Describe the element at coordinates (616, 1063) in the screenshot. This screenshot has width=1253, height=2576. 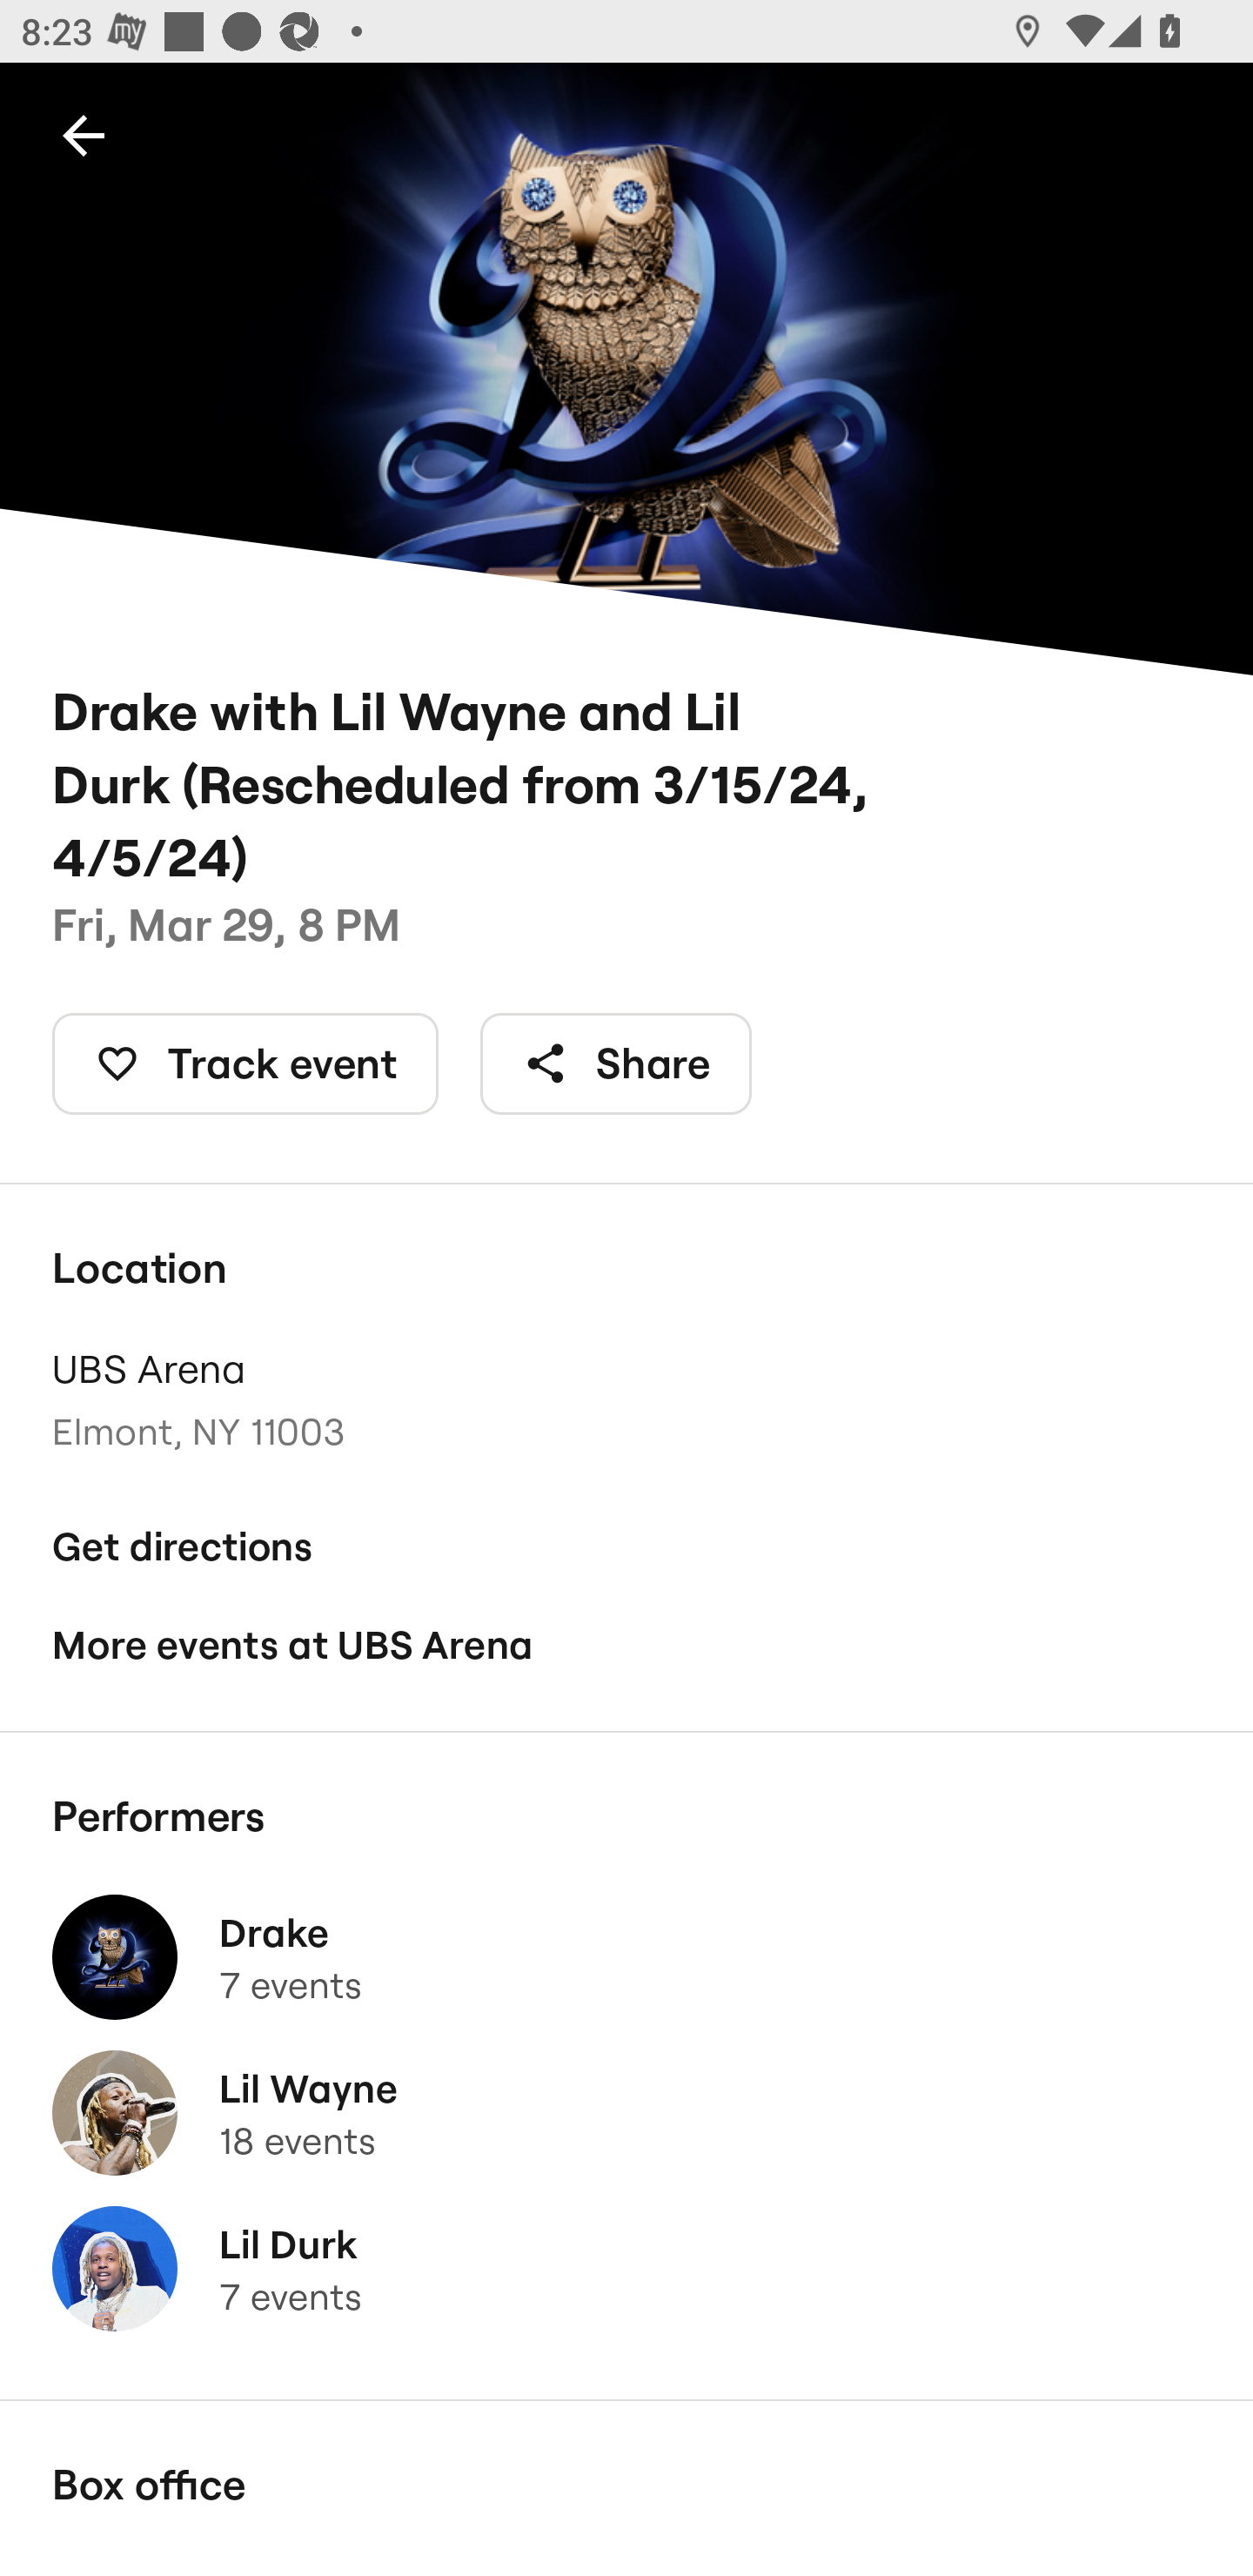
I see `Share` at that location.